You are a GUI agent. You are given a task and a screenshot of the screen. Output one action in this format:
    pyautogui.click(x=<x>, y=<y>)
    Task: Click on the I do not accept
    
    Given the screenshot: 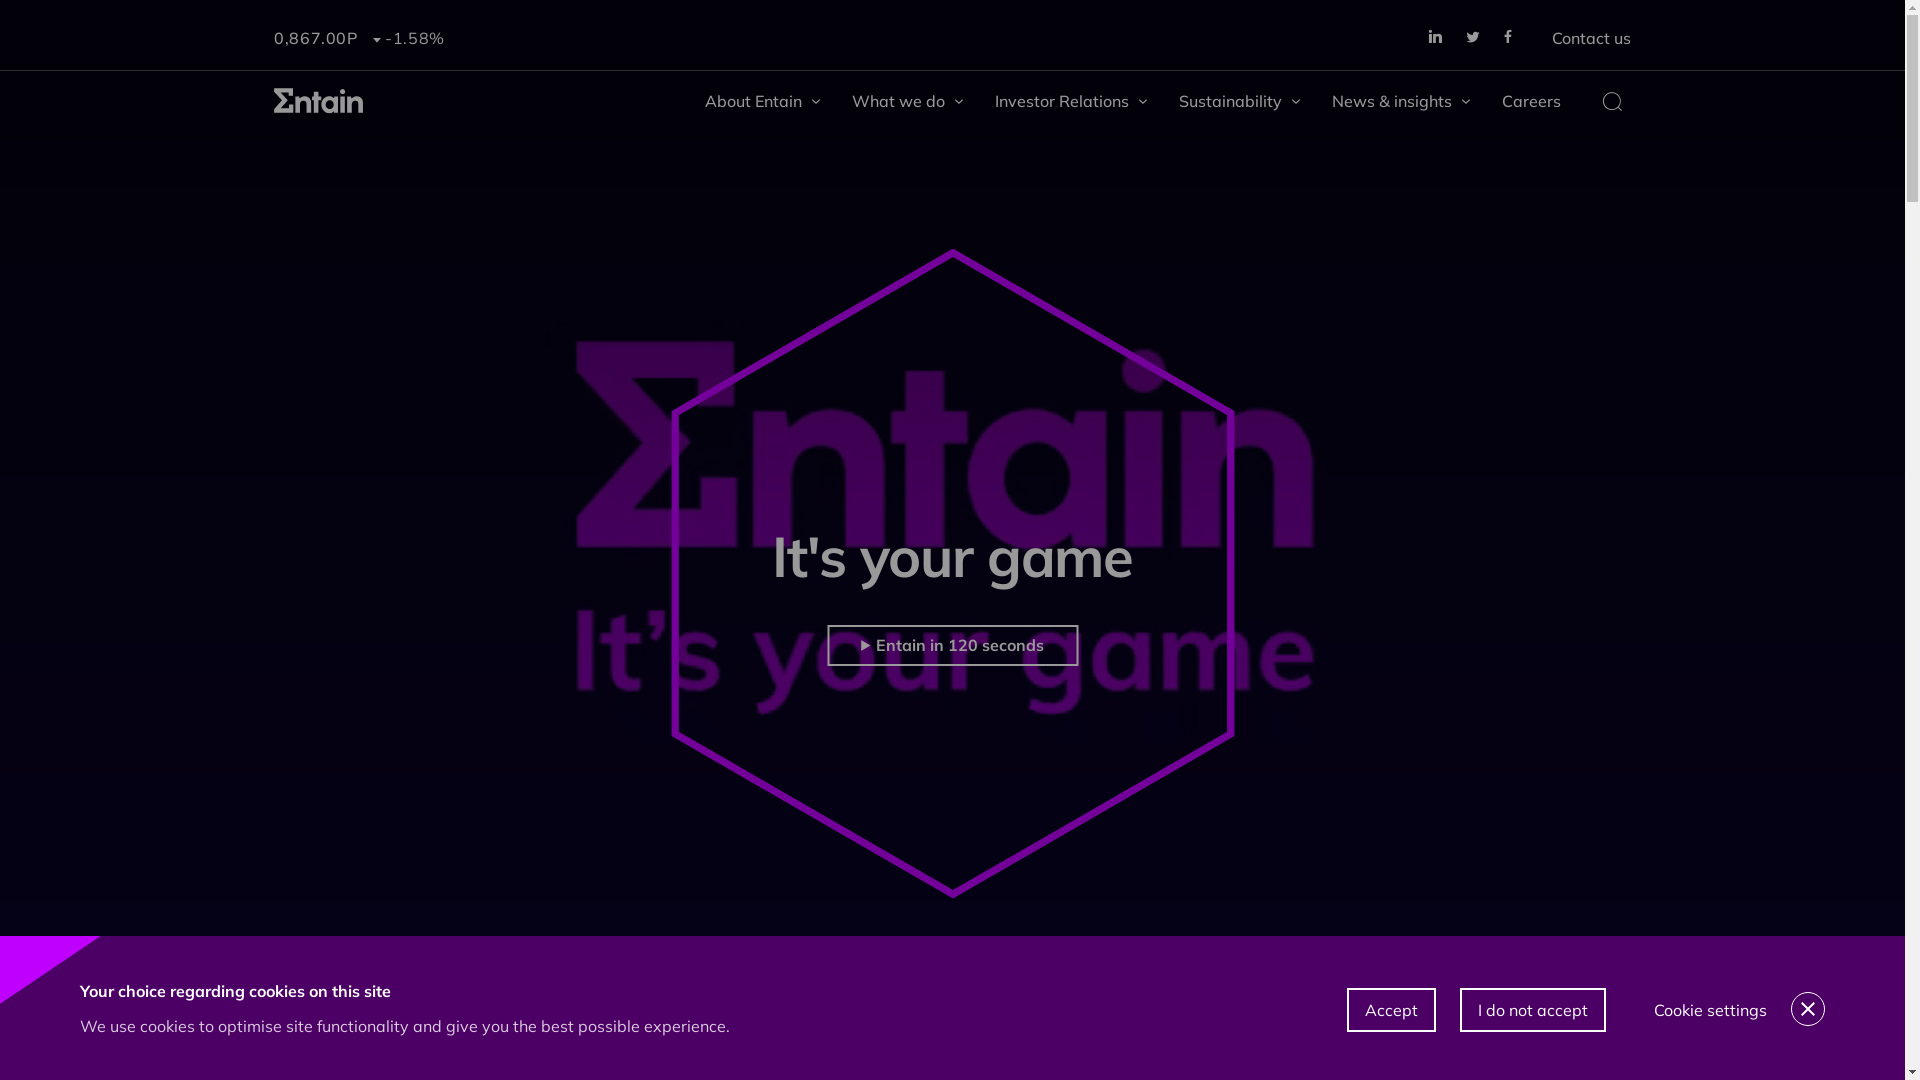 What is the action you would take?
    pyautogui.click(x=1533, y=1010)
    